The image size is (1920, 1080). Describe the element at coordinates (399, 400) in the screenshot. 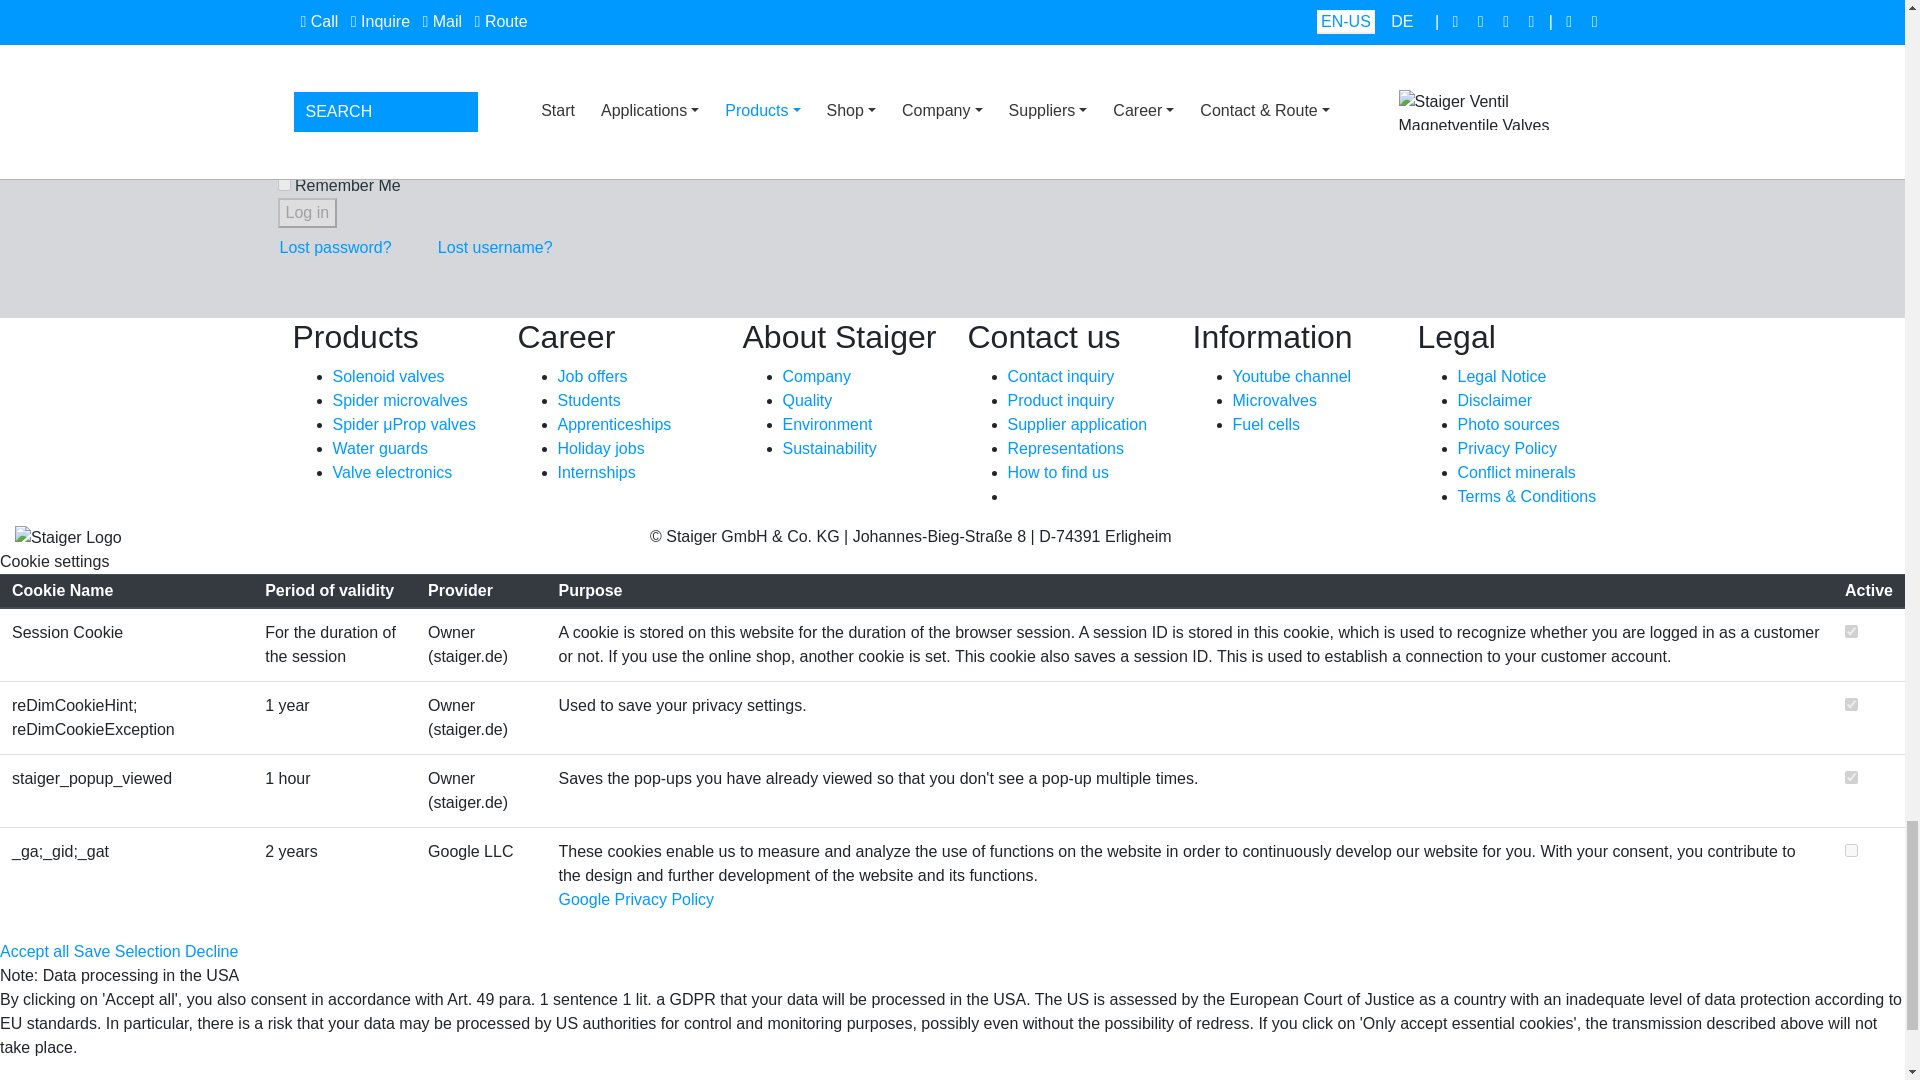

I see `Spider microvalves` at that location.